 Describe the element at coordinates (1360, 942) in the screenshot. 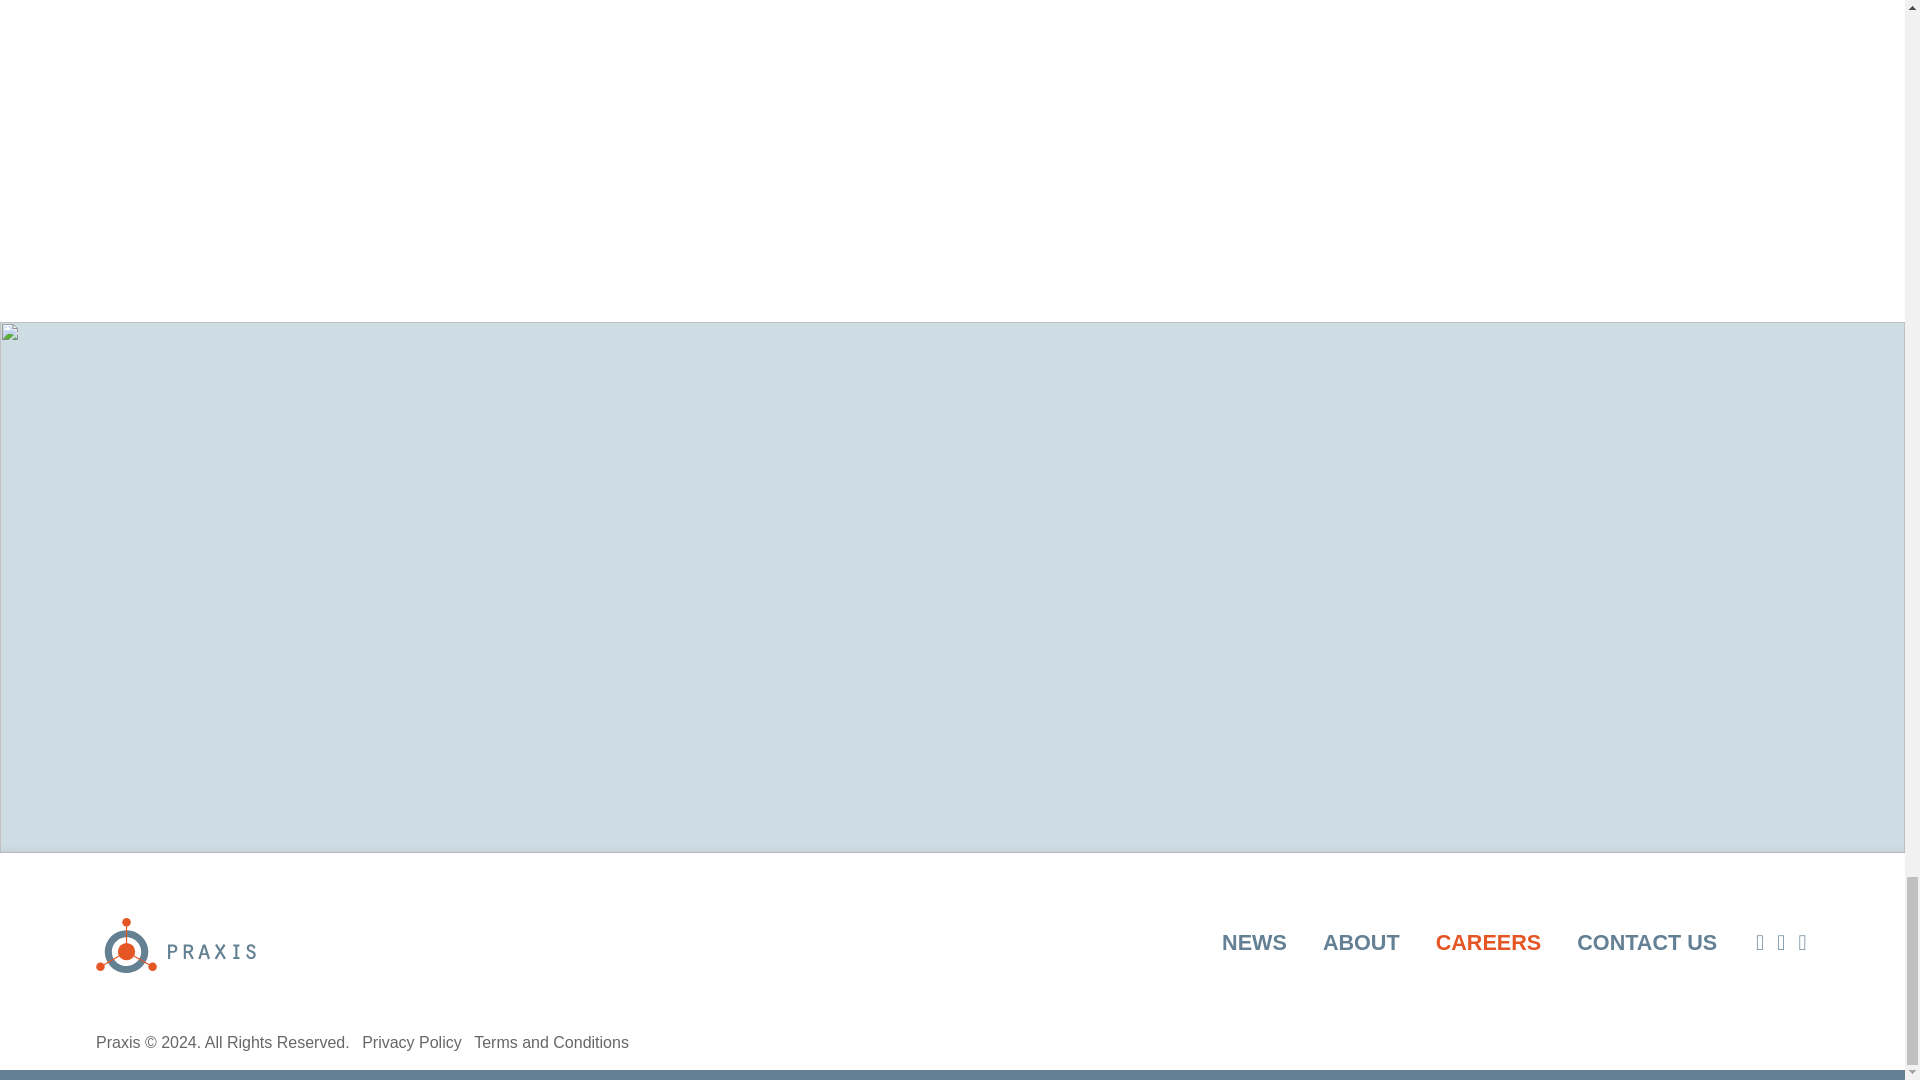

I see `ABOUT` at that location.